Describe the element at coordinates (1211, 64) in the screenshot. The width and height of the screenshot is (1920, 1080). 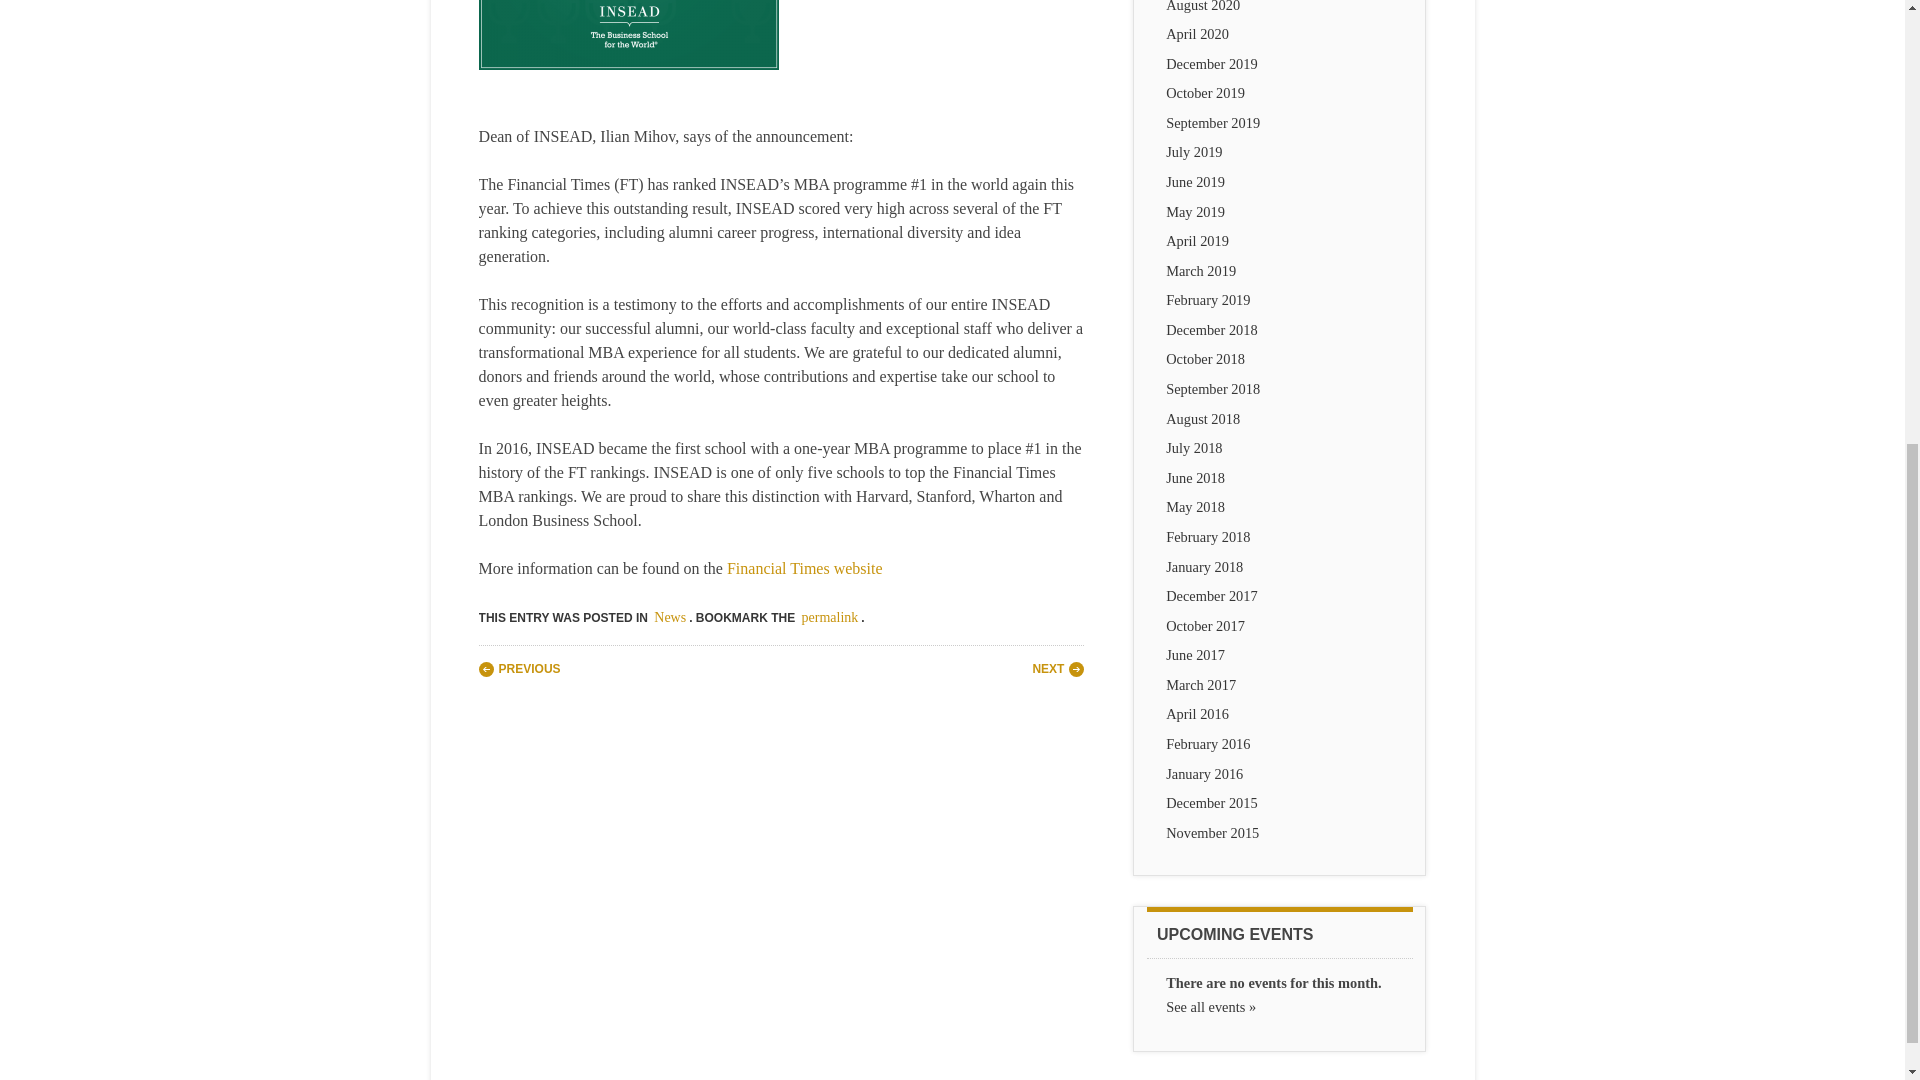
I see `December 2019` at that location.